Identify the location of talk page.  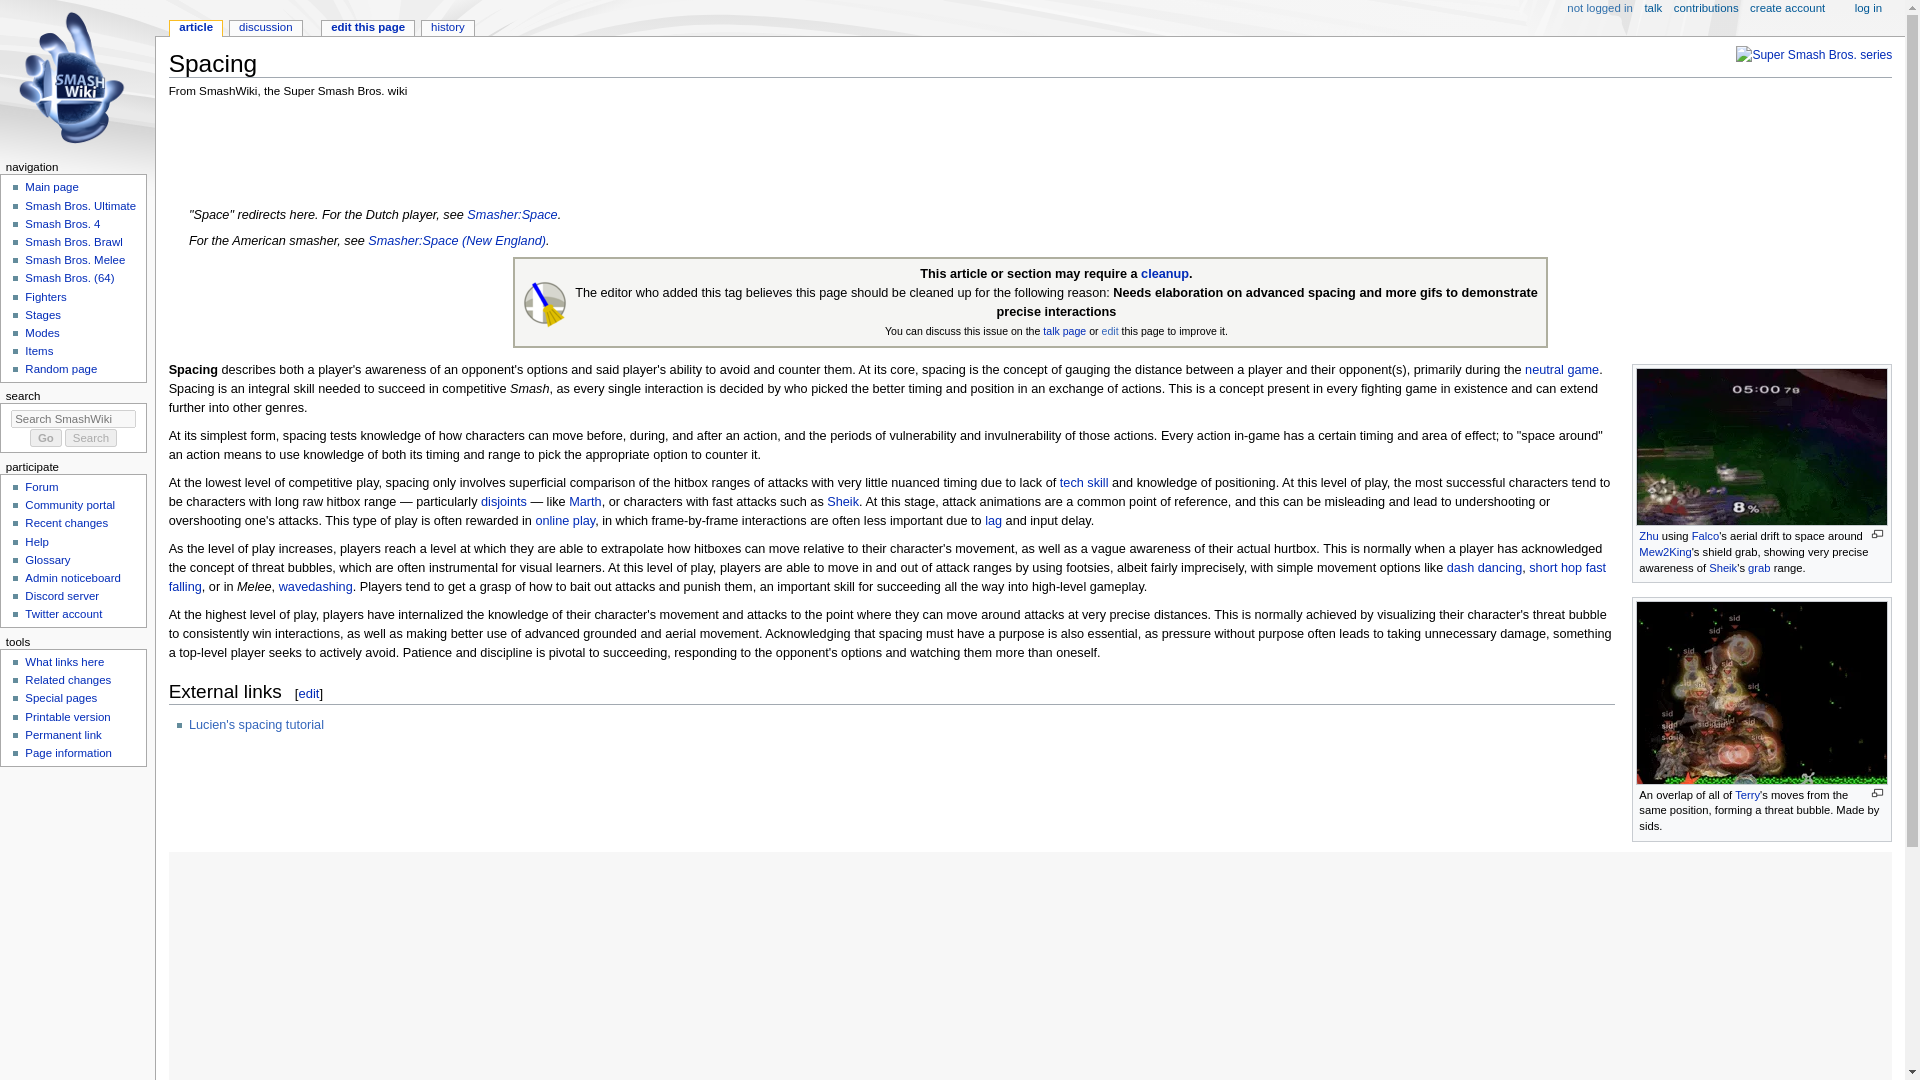
(1064, 330).